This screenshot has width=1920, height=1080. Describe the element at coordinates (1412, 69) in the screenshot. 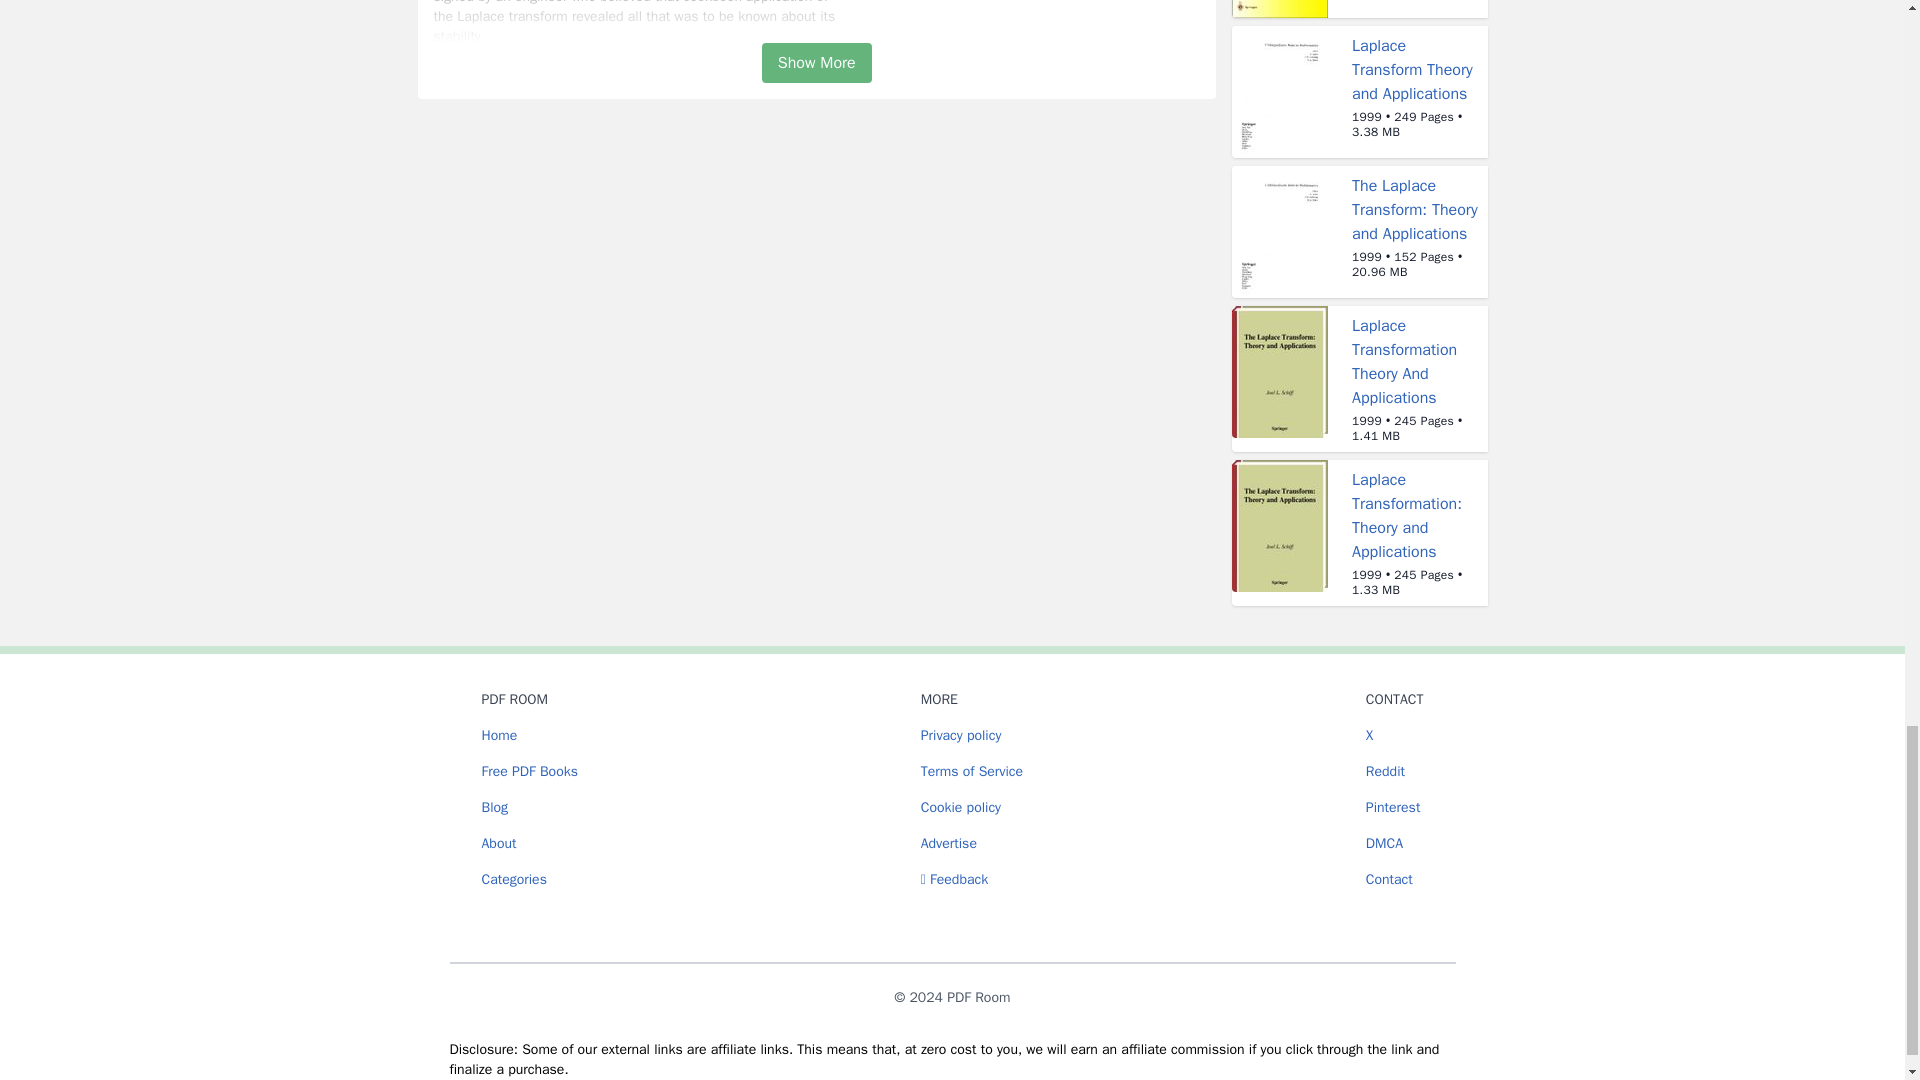

I see `Laplace Transform Theory and Applications` at that location.